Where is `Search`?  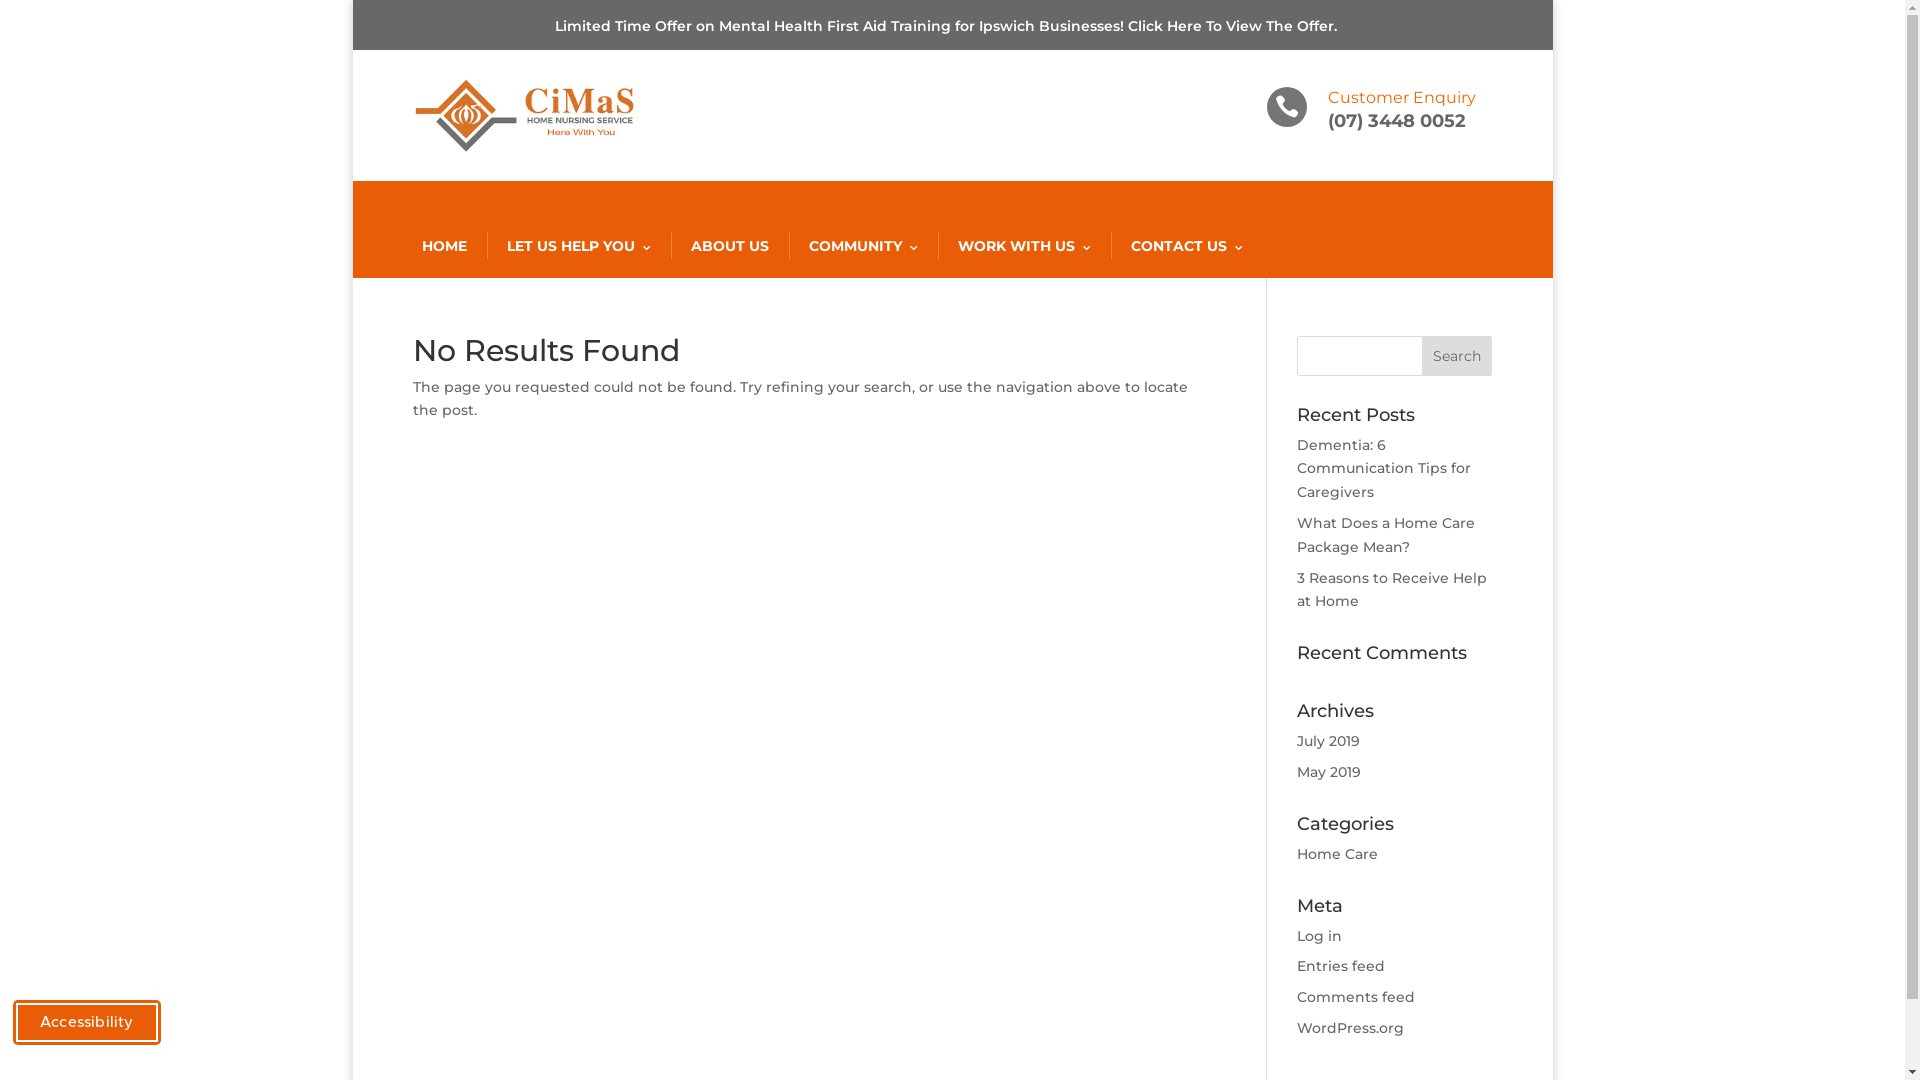
Search is located at coordinates (1457, 356).